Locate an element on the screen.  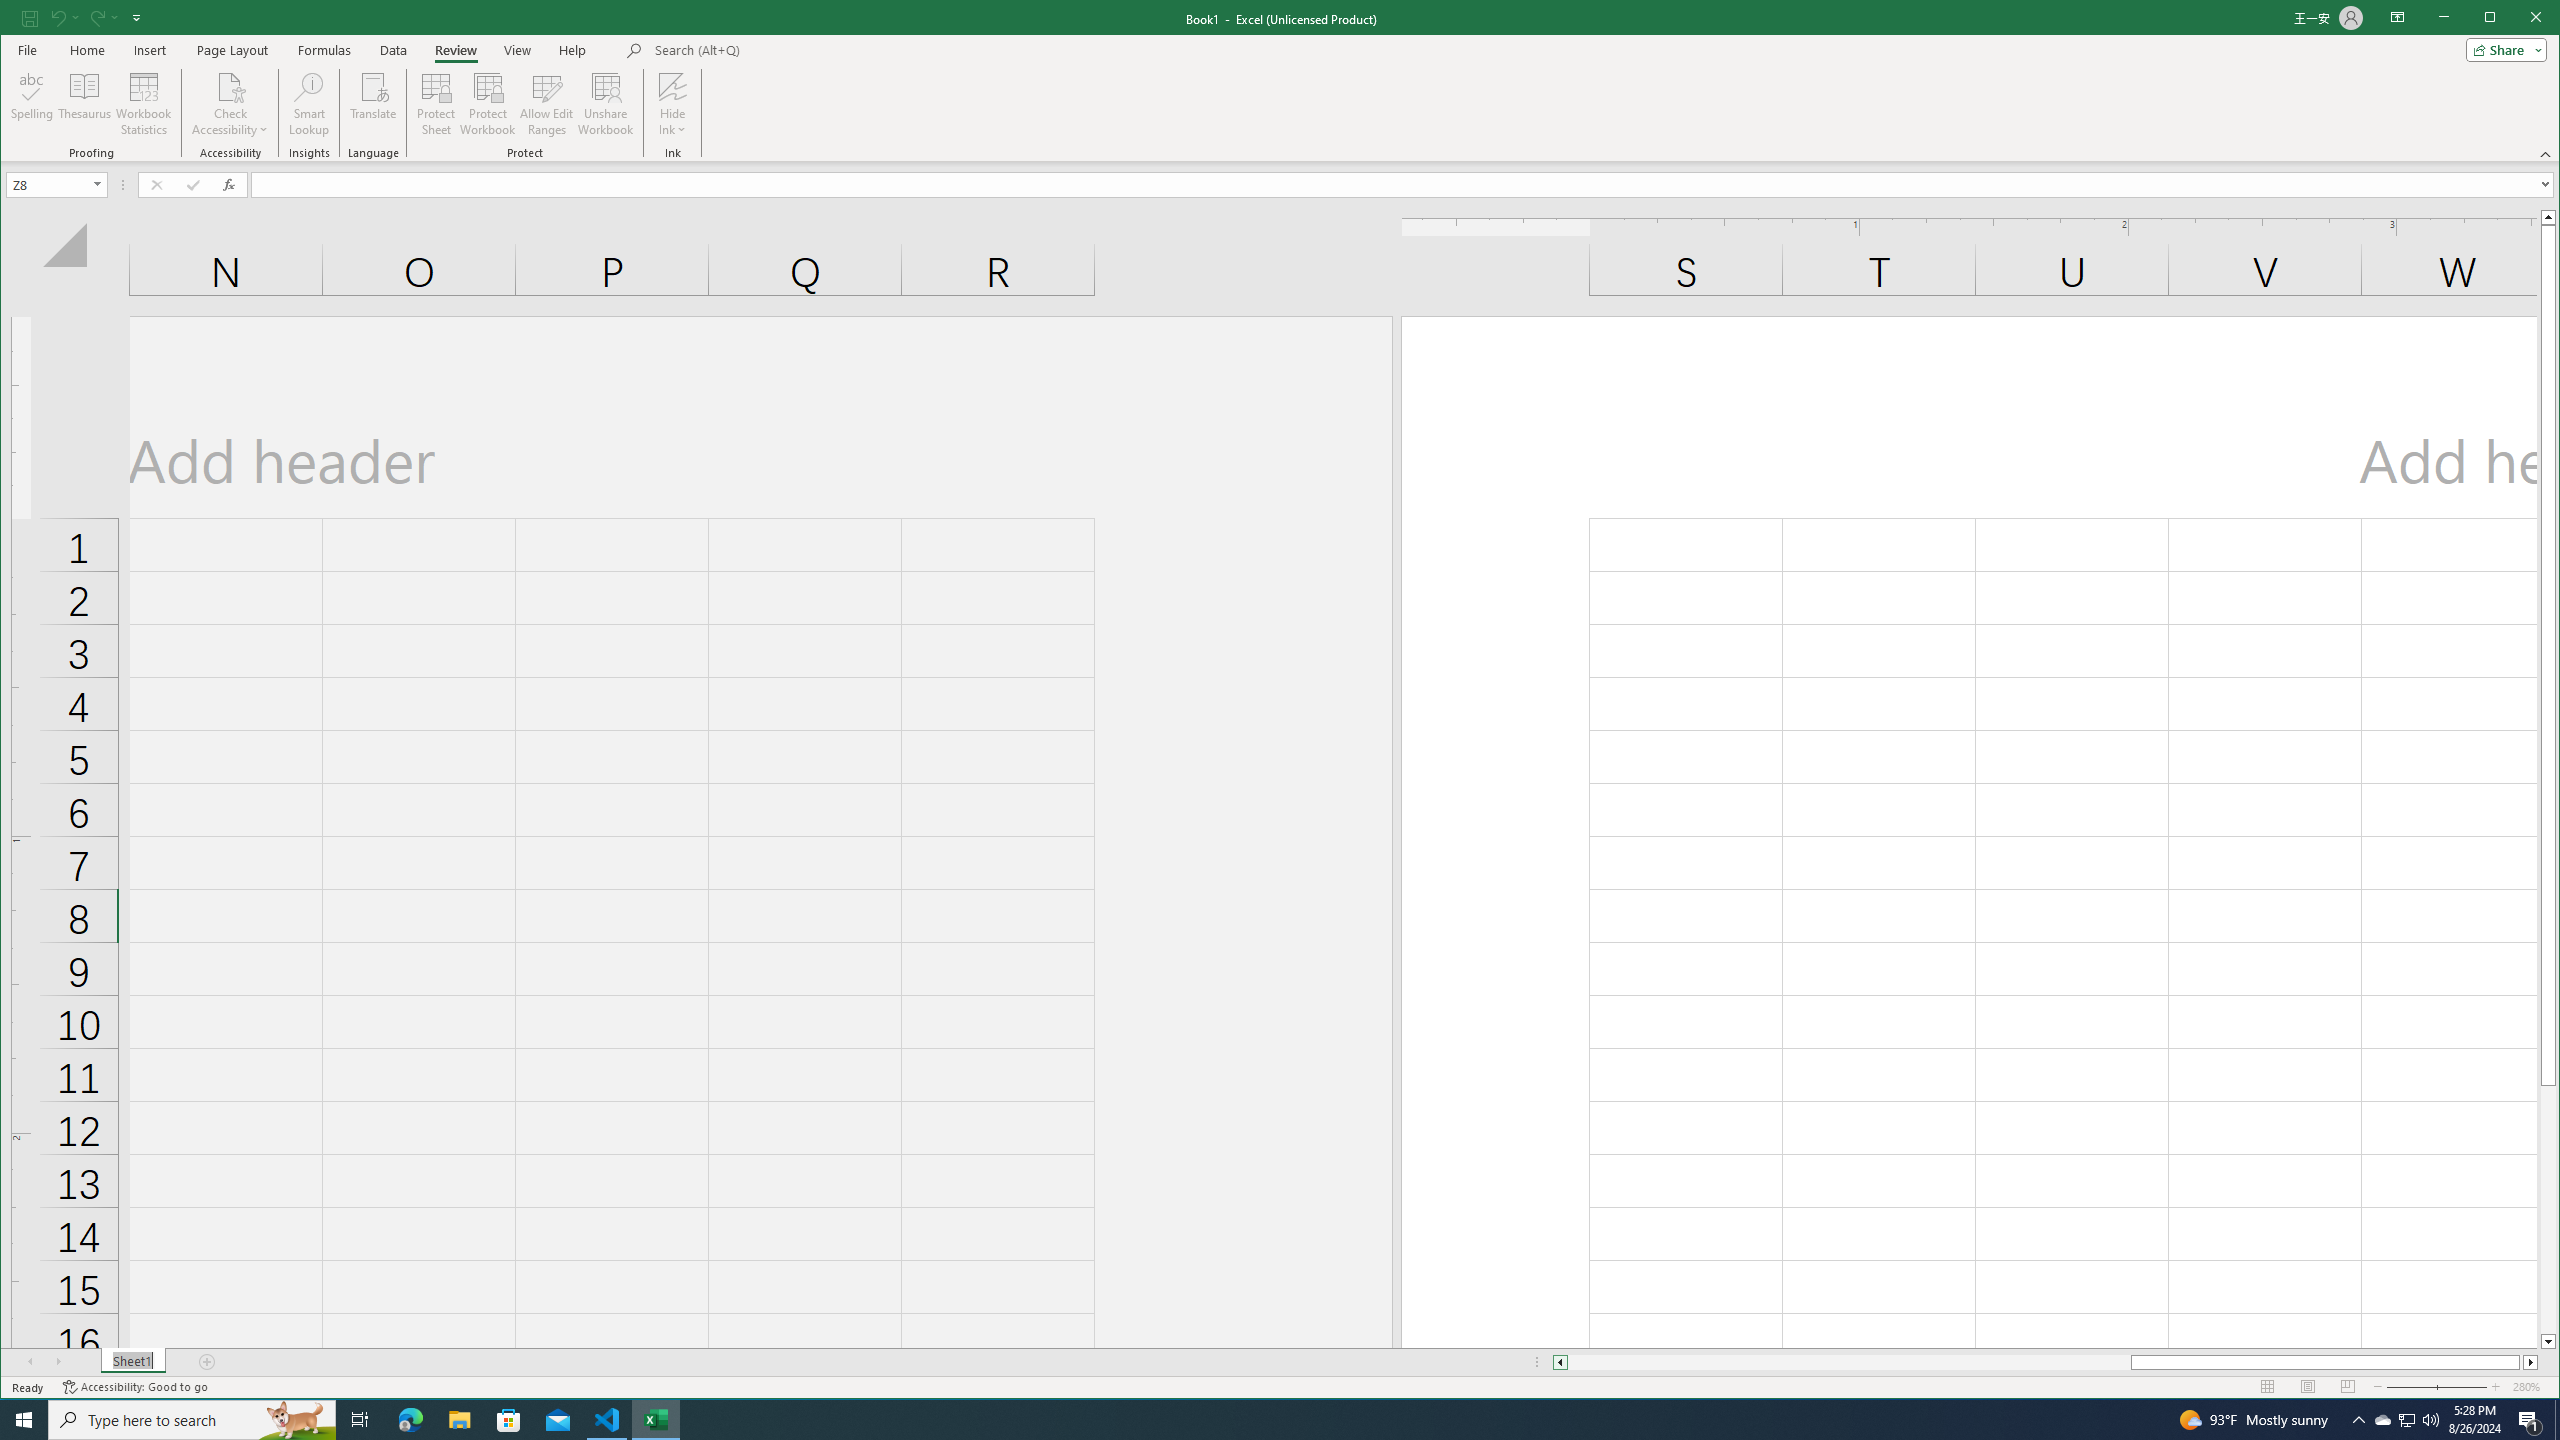
Search highlights icon opens search home window is located at coordinates (296, 1420).